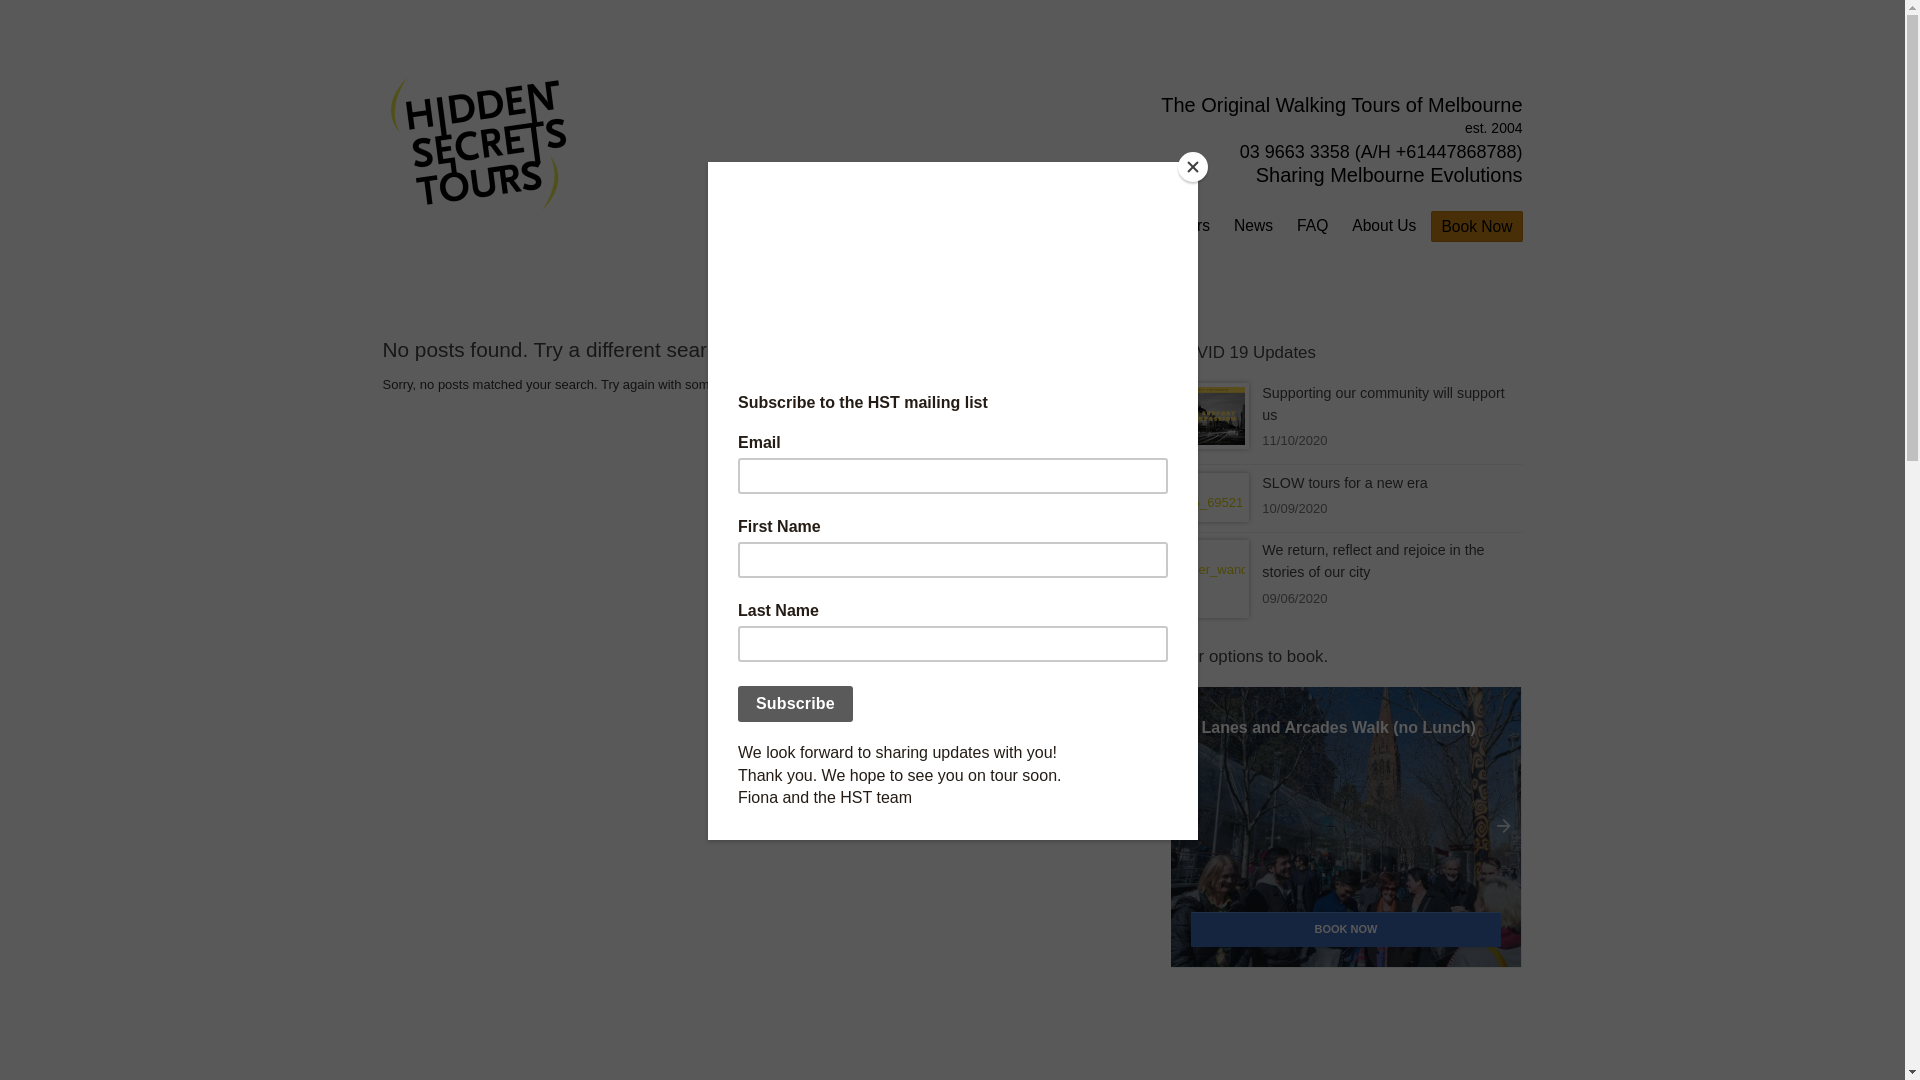 This screenshot has height=1080, width=1920. What do you see at coordinates (1344, 483) in the screenshot?
I see `SLOW tours for a new era` at bounding box center [1344, 483].